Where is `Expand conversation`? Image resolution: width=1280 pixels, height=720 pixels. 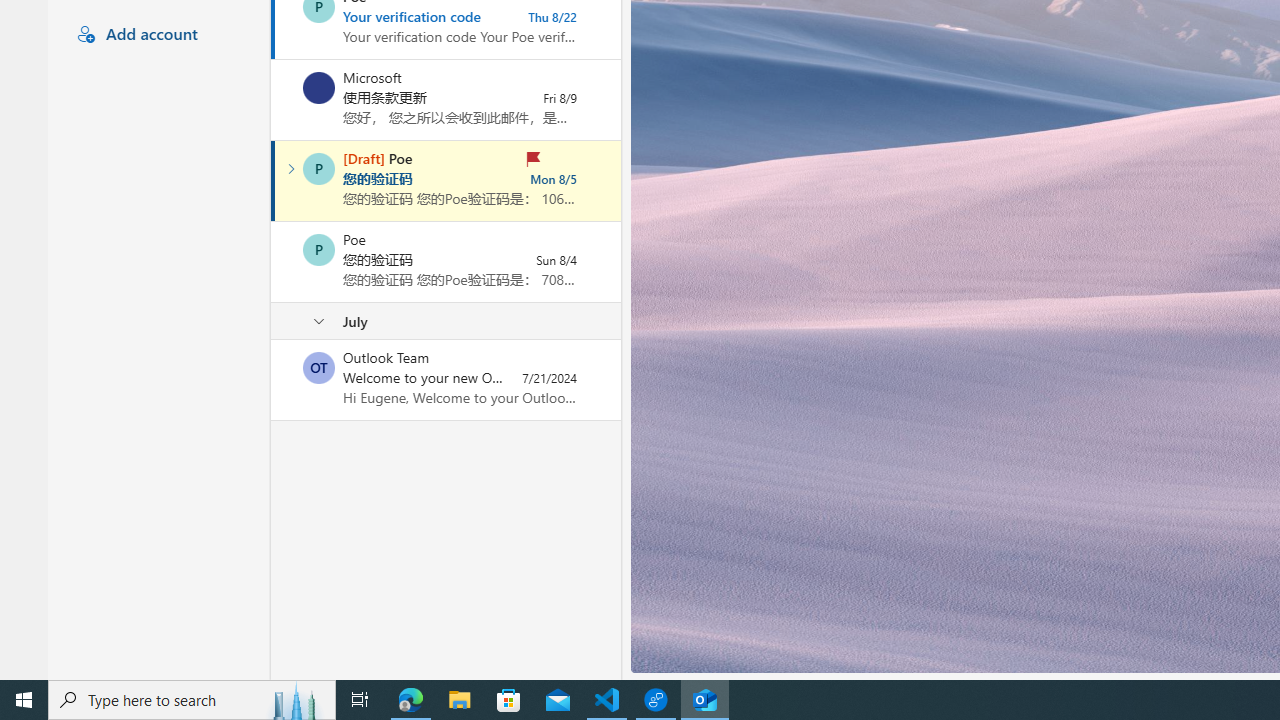 Expand conversation is located at coordinates (291, 168).